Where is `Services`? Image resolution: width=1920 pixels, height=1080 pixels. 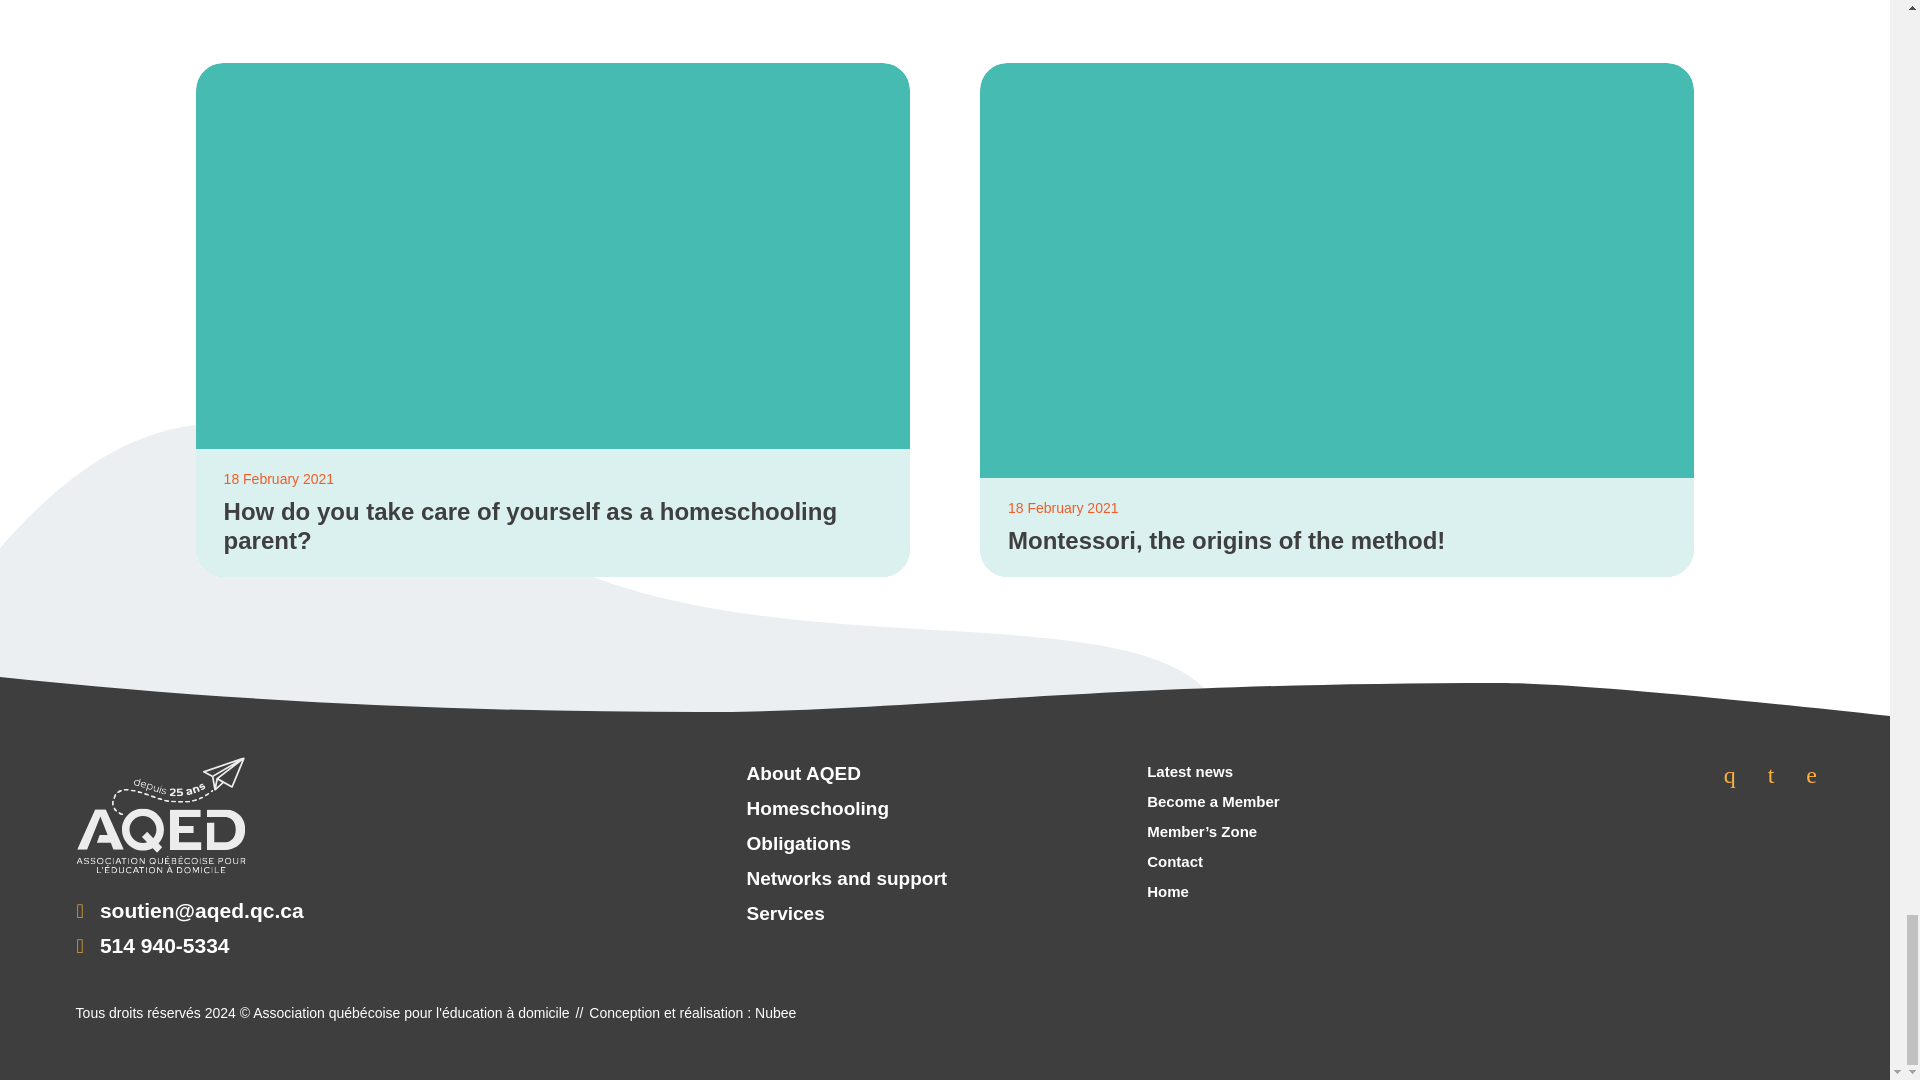
Services is located at coordinates (848, 914).